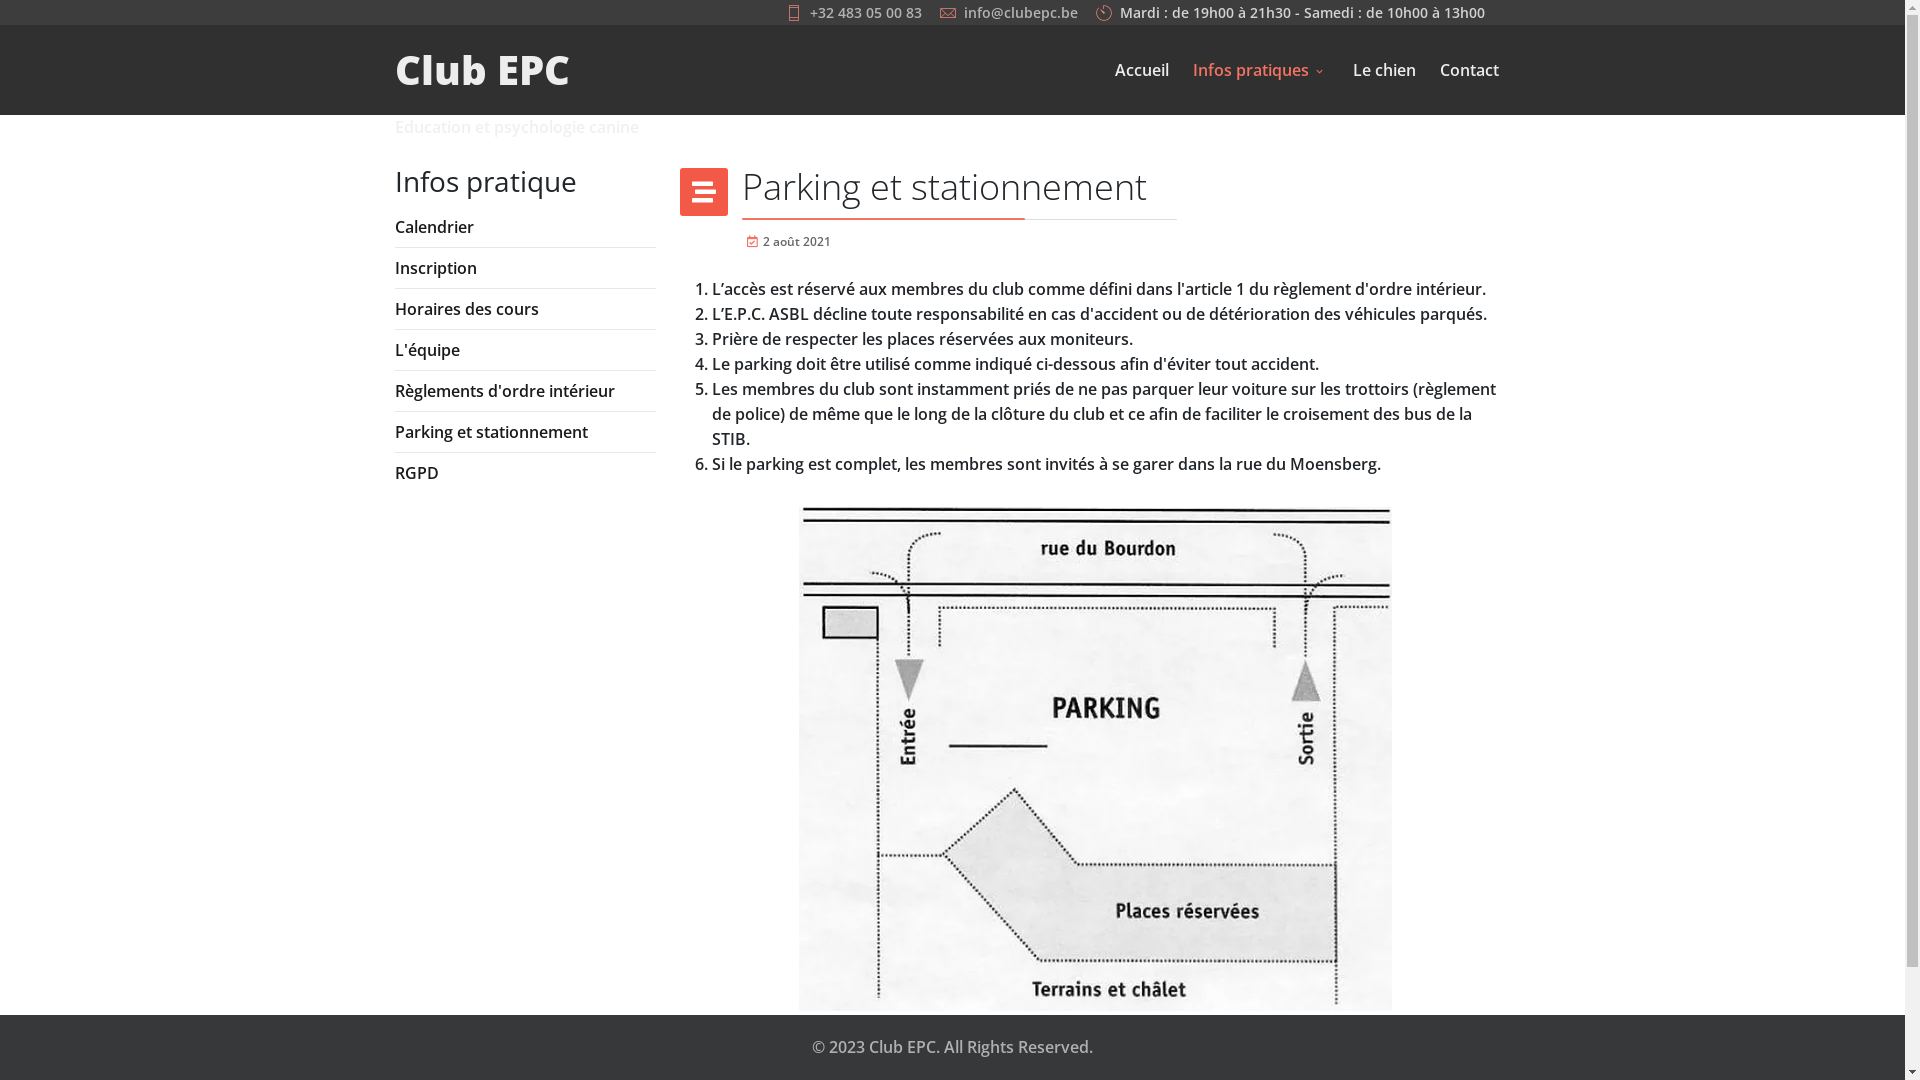 The width and height of the screenshot is (1920, 1080). I want to click on Club EPC, so click(482, 70).